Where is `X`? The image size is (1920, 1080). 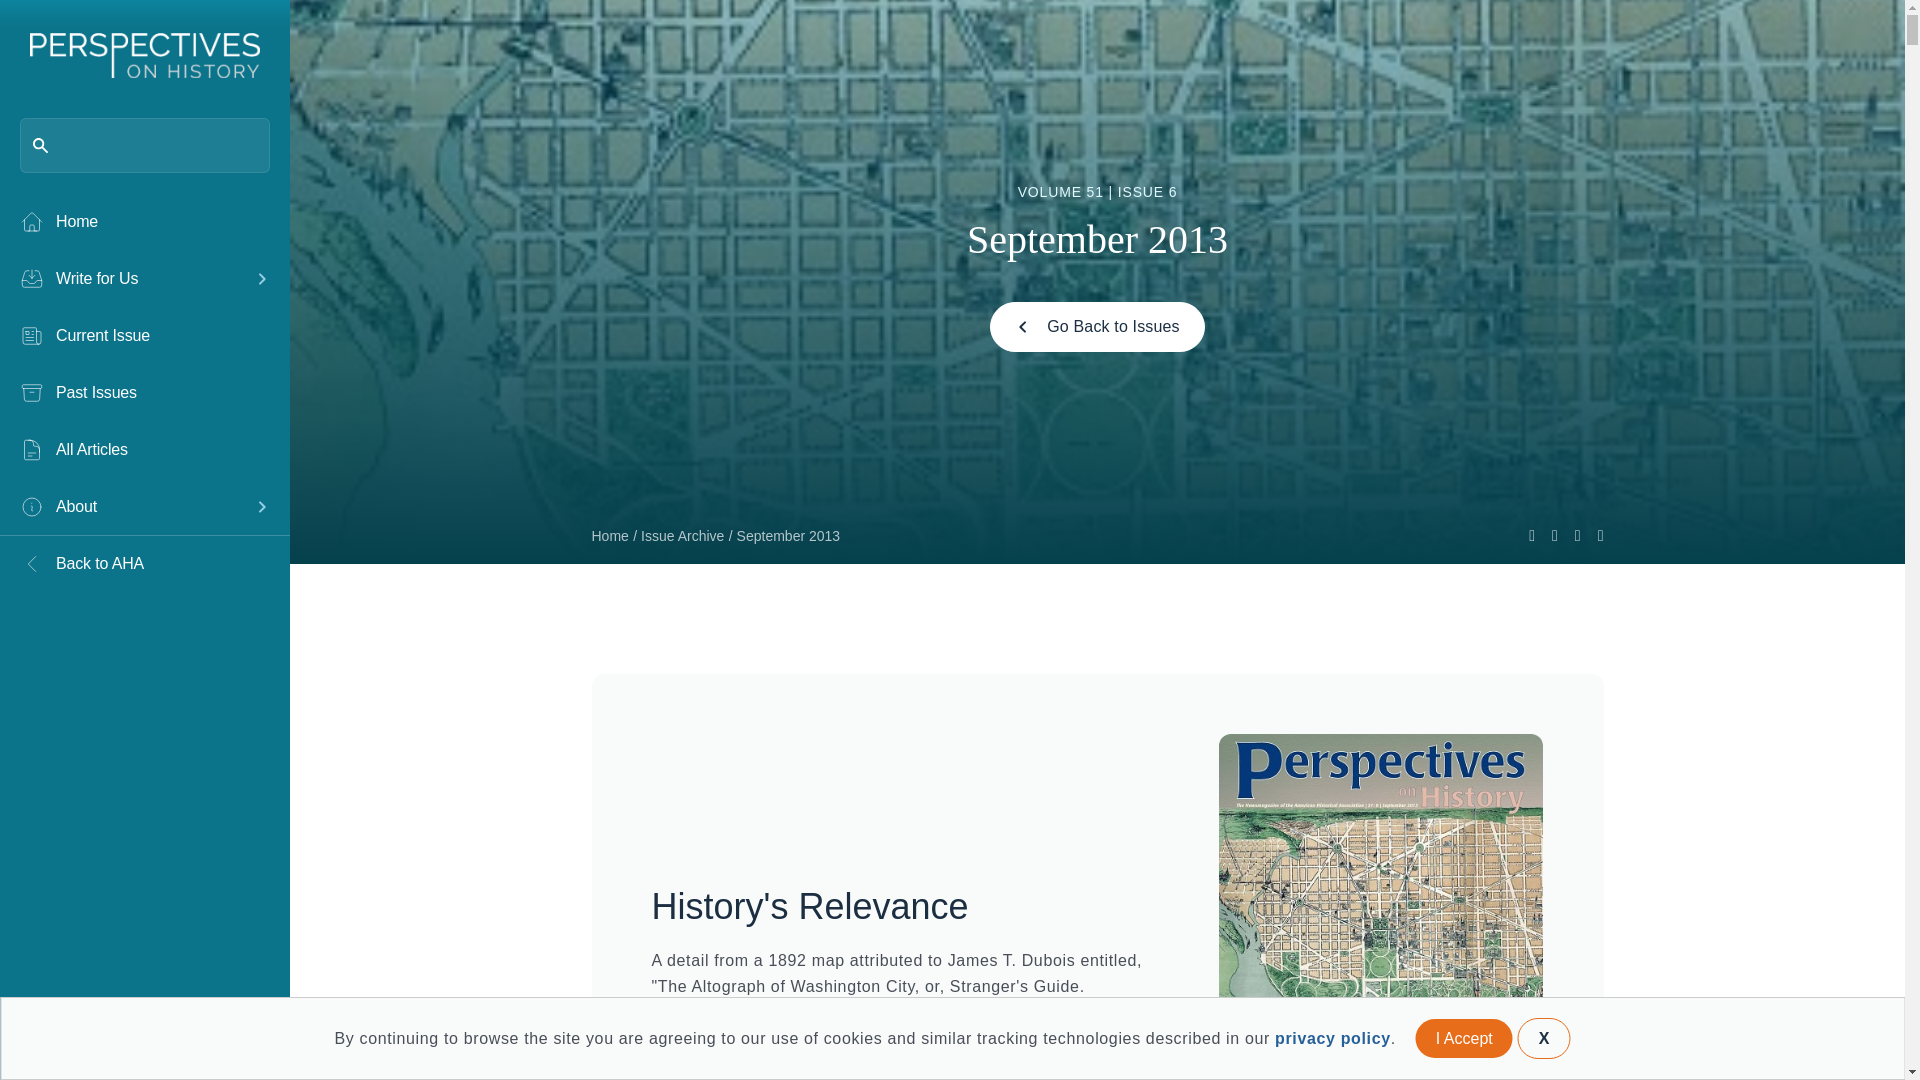 X is located at coordinates (1544, 1038).